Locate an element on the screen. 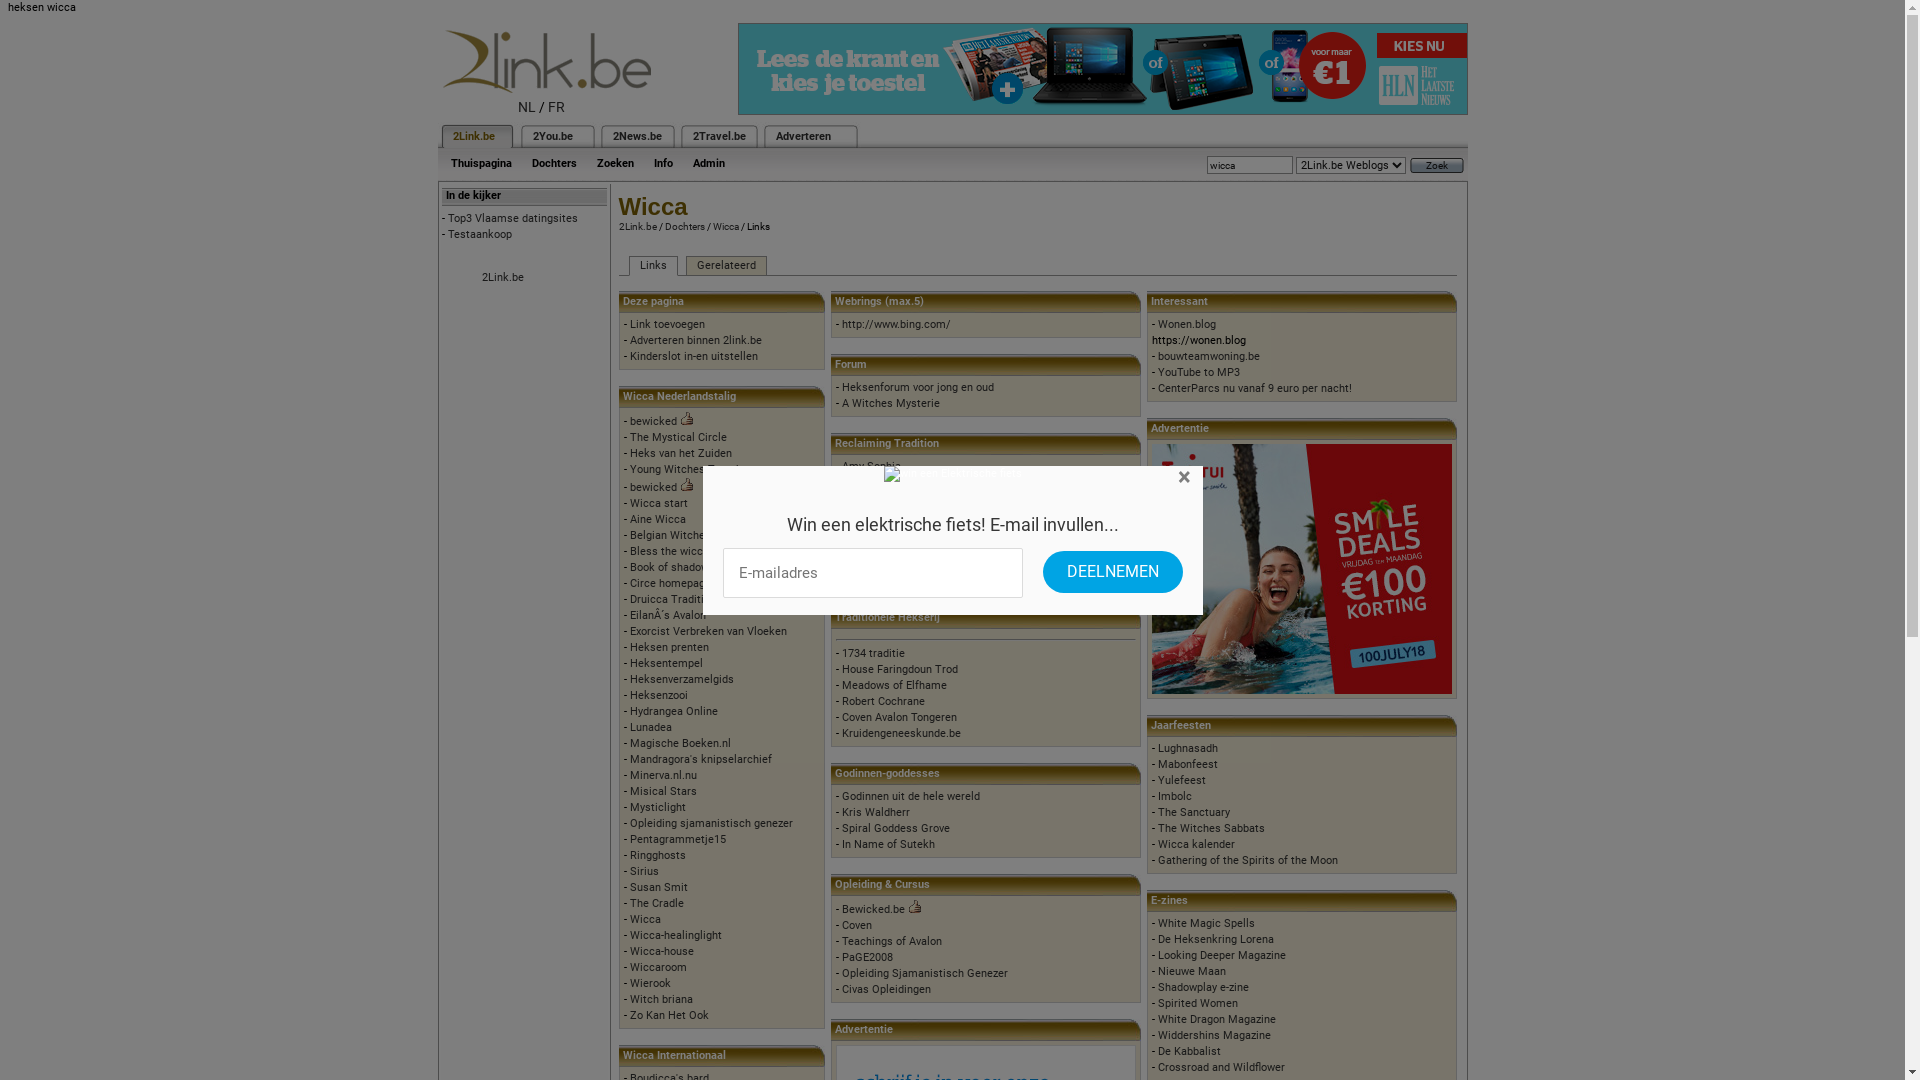 This screenshot has height=1080, width=1920. Crossroad and Wildflower is located at coordinates (1222, 1068).